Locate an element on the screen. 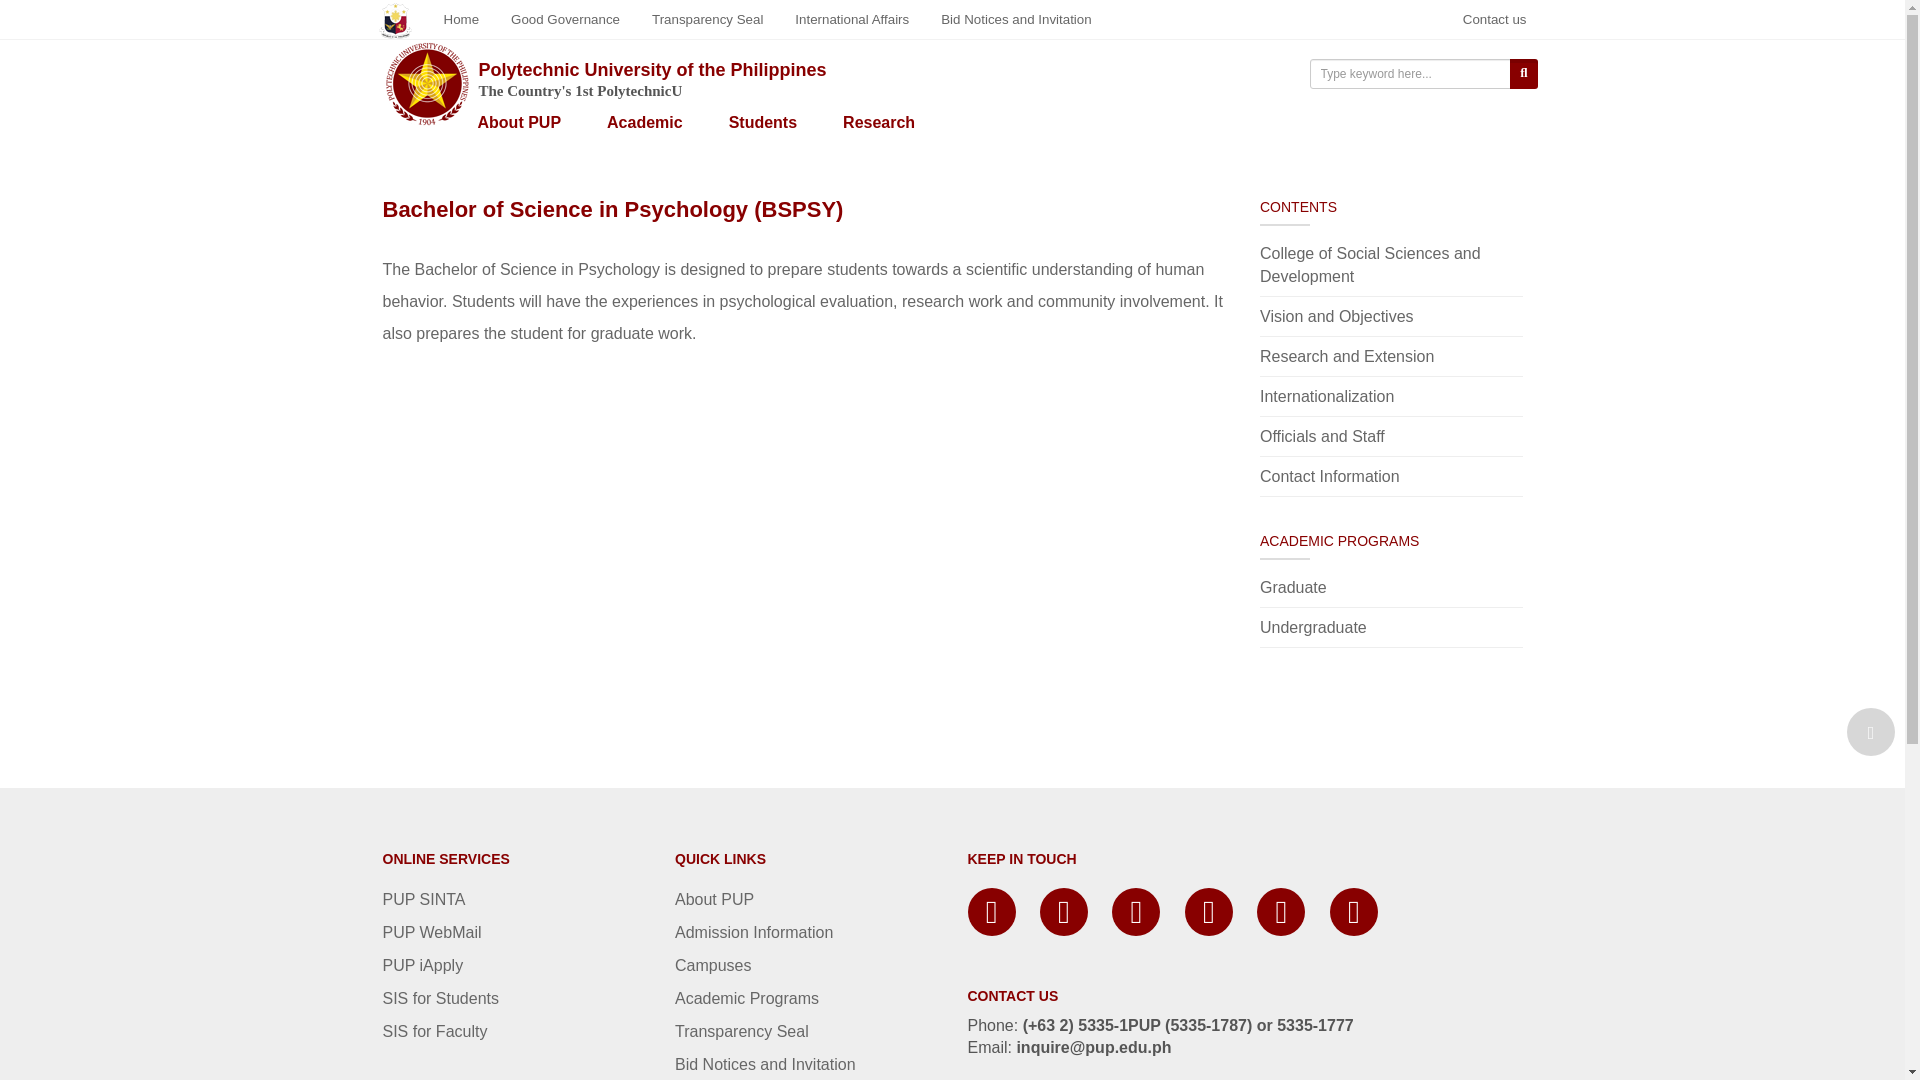  About PUP is located at coordinates (520, 119).